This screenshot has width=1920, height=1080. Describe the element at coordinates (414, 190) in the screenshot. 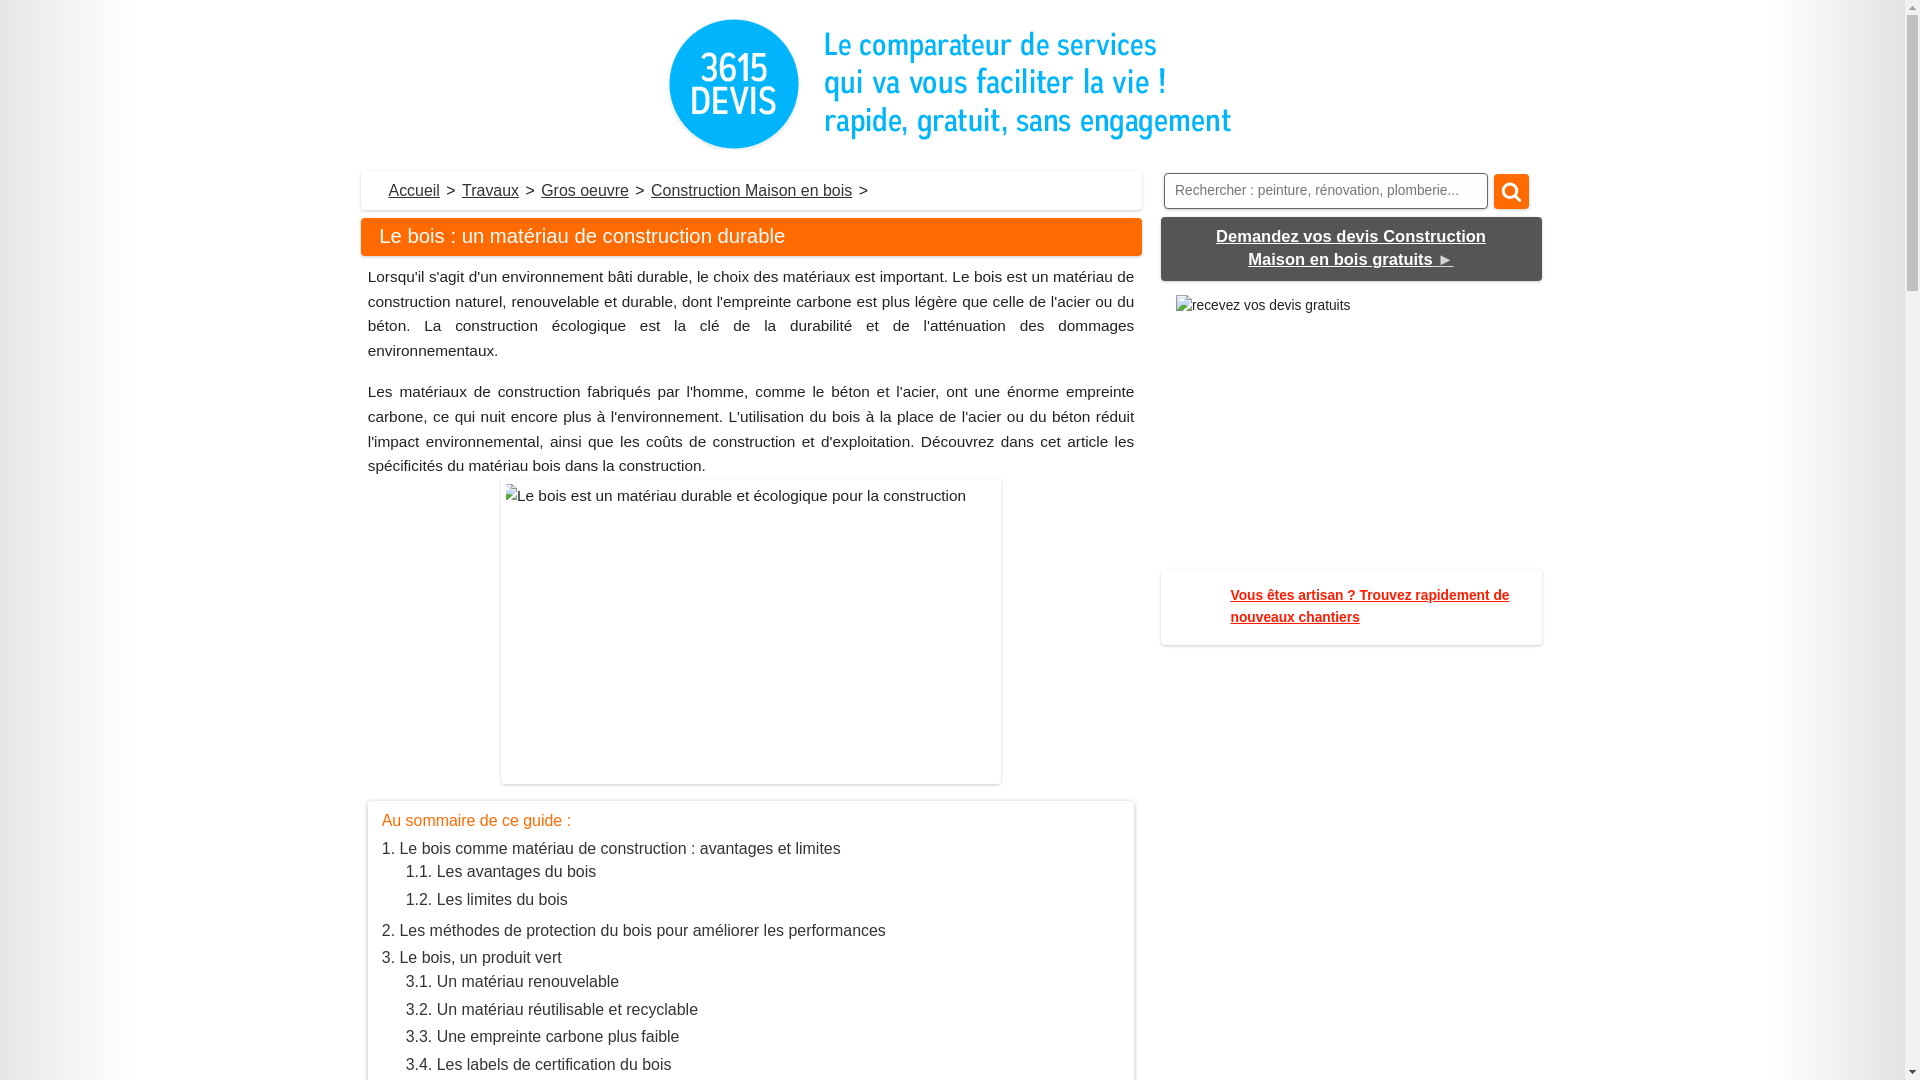

I see `Accueil` at that location.